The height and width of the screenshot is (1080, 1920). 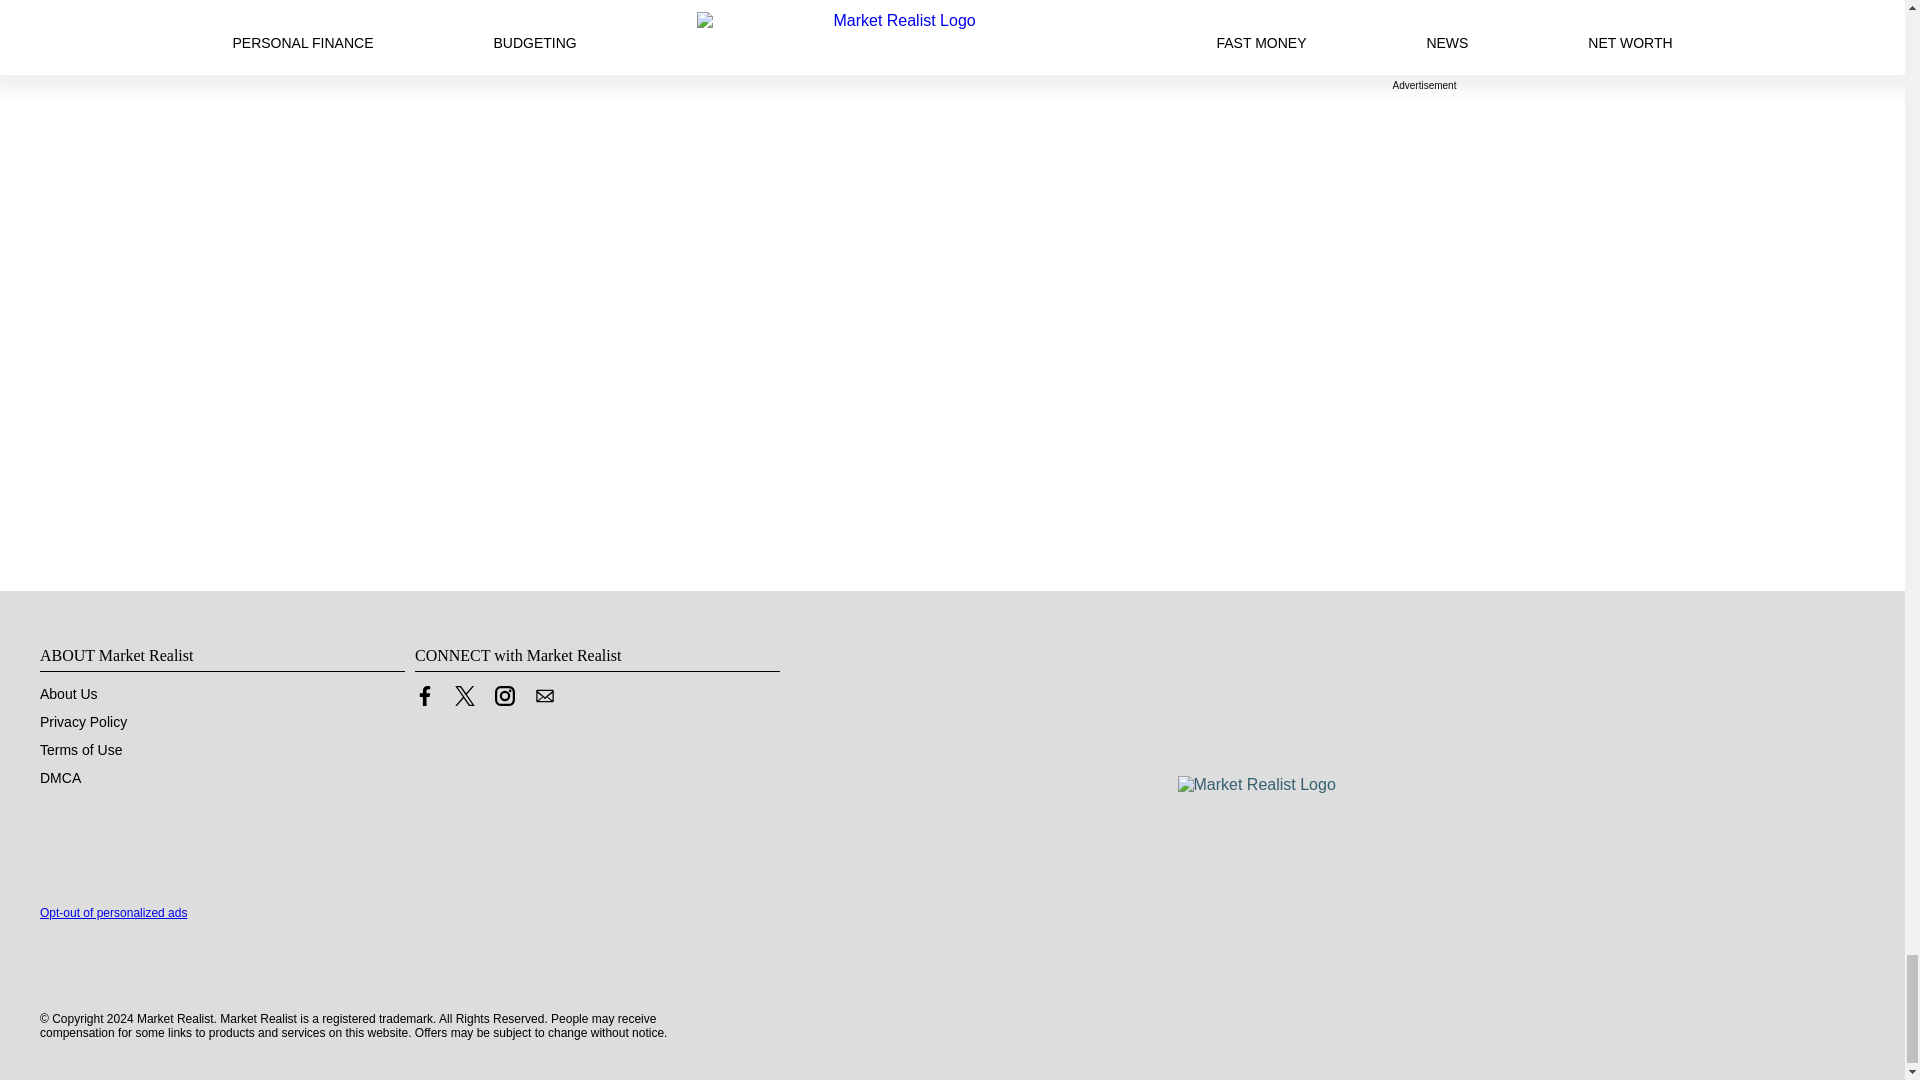 What do you see at coordinates (424, 696) in the screenshot?
I see `Link to Facebook` at bounding box center [424, 696].